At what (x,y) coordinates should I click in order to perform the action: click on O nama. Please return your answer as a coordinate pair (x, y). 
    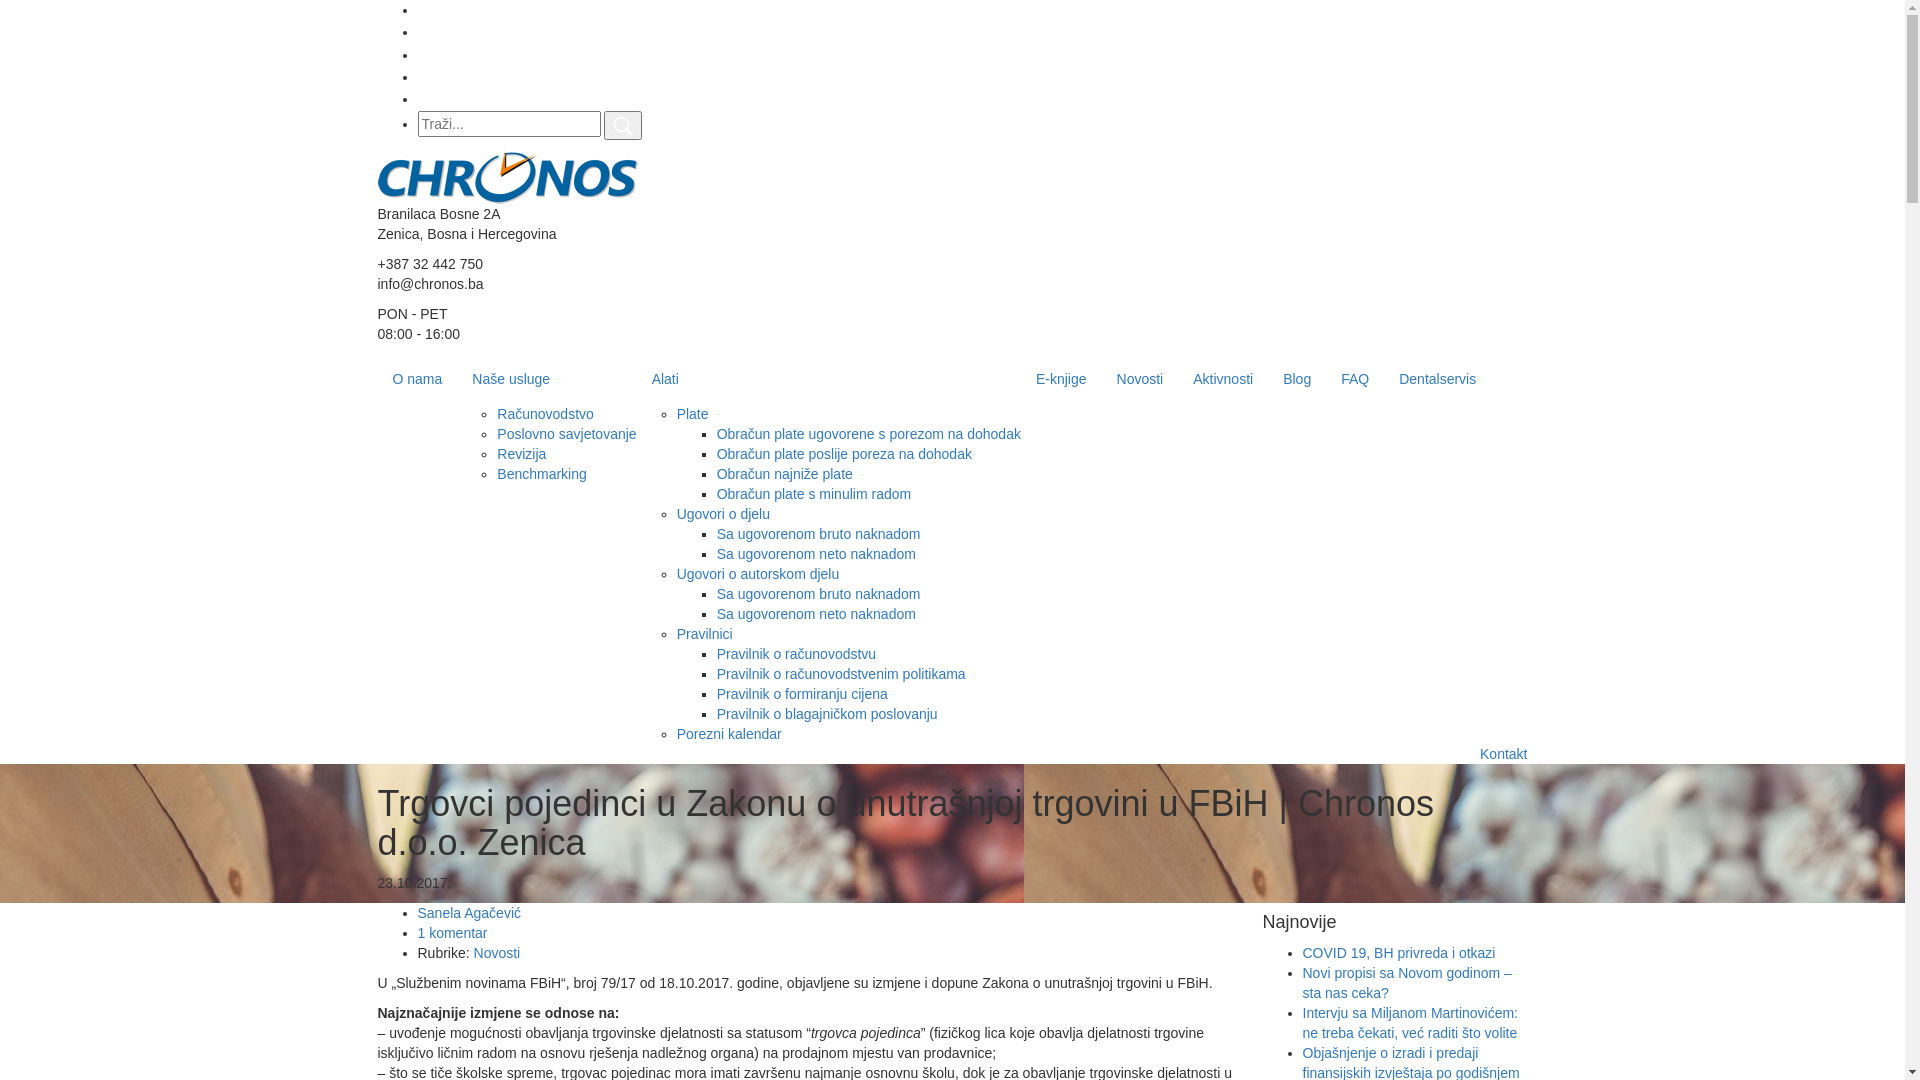
    Looking at the image, I should click on (418, 379).